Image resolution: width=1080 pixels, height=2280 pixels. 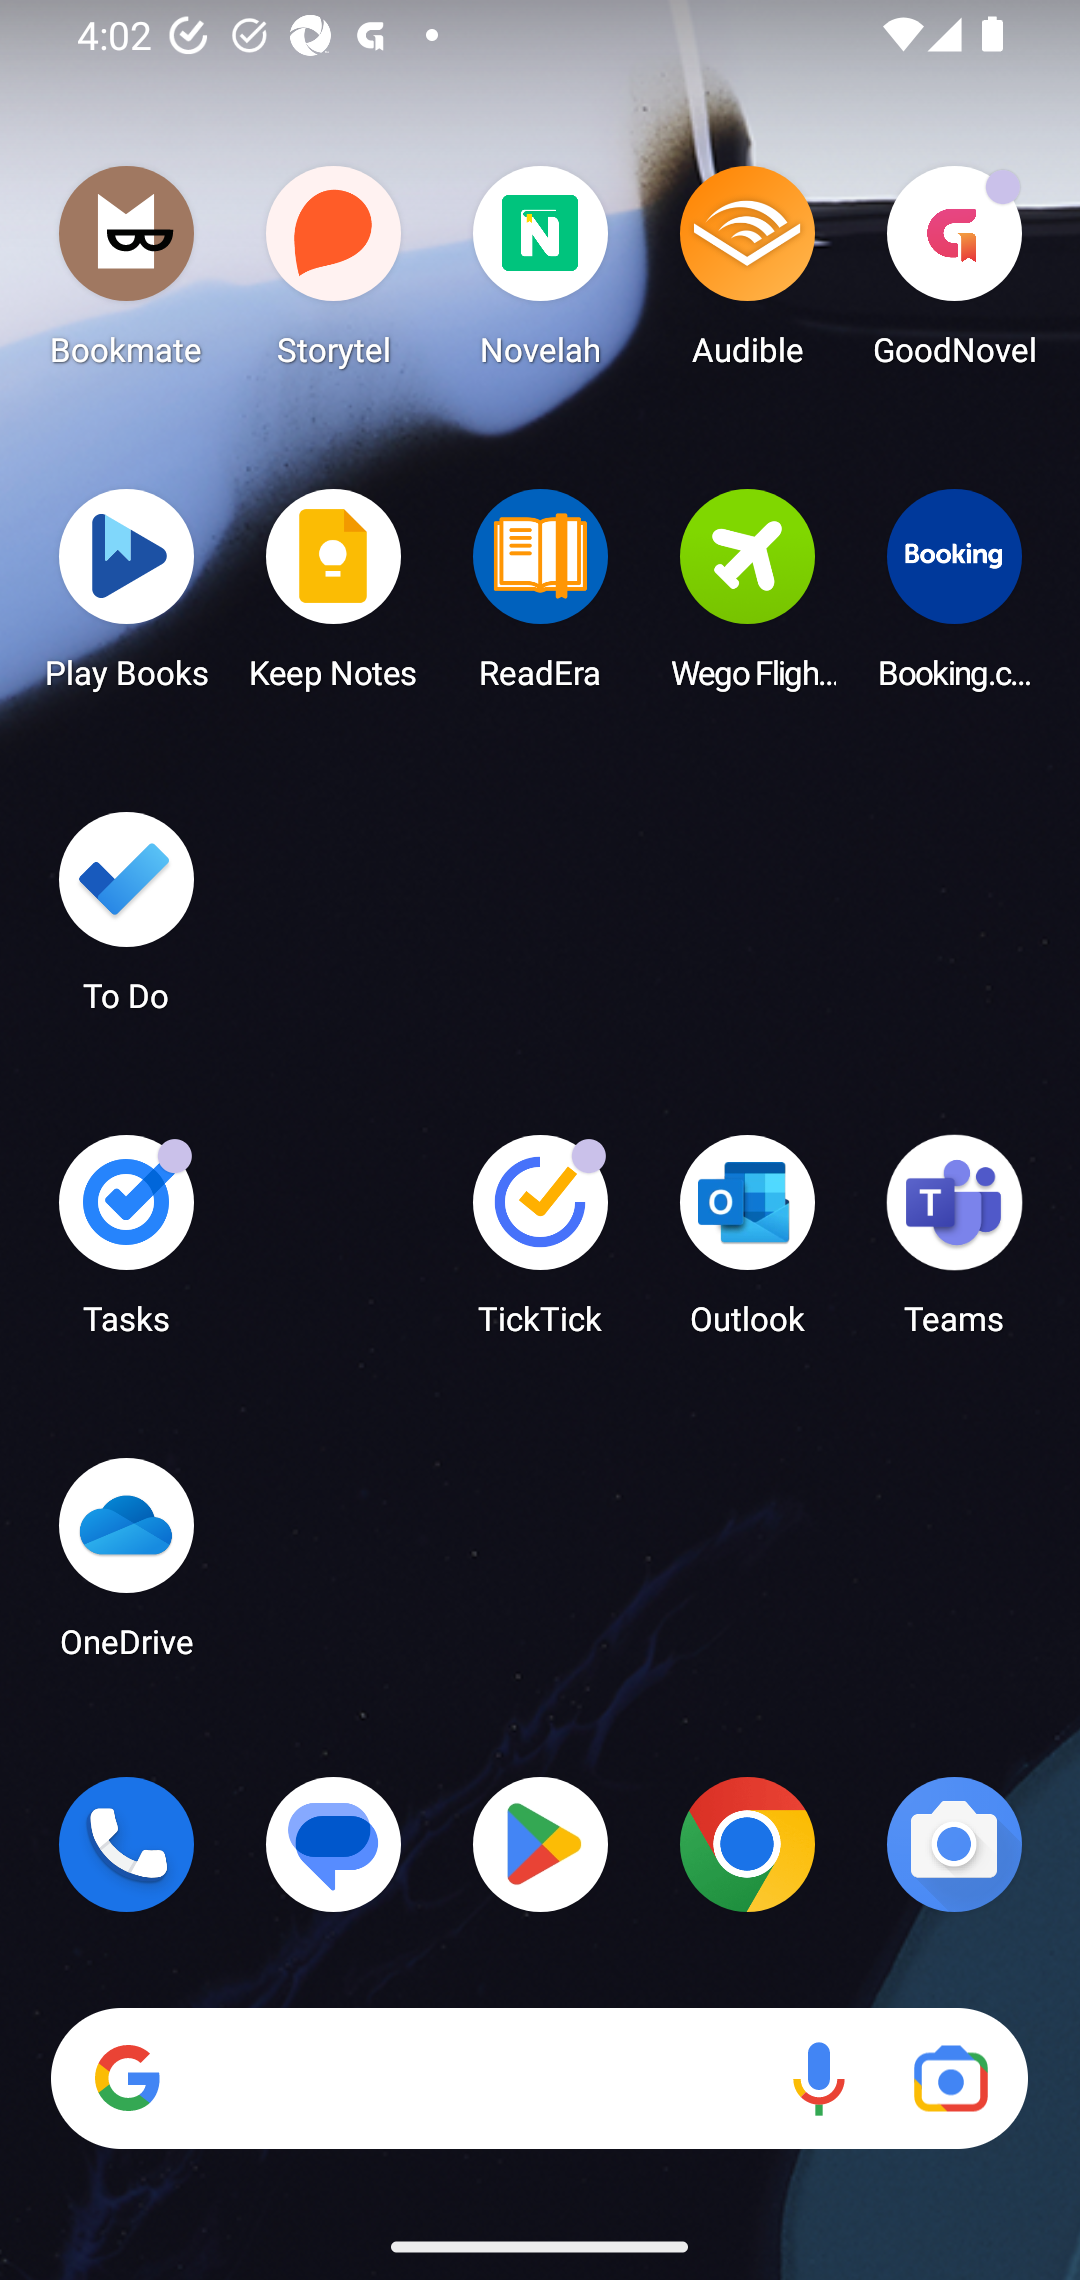 What do you see at coordinates (126, 1566) in the screenshot?
I see `OneDrive` at bounding box center [126, 1566].